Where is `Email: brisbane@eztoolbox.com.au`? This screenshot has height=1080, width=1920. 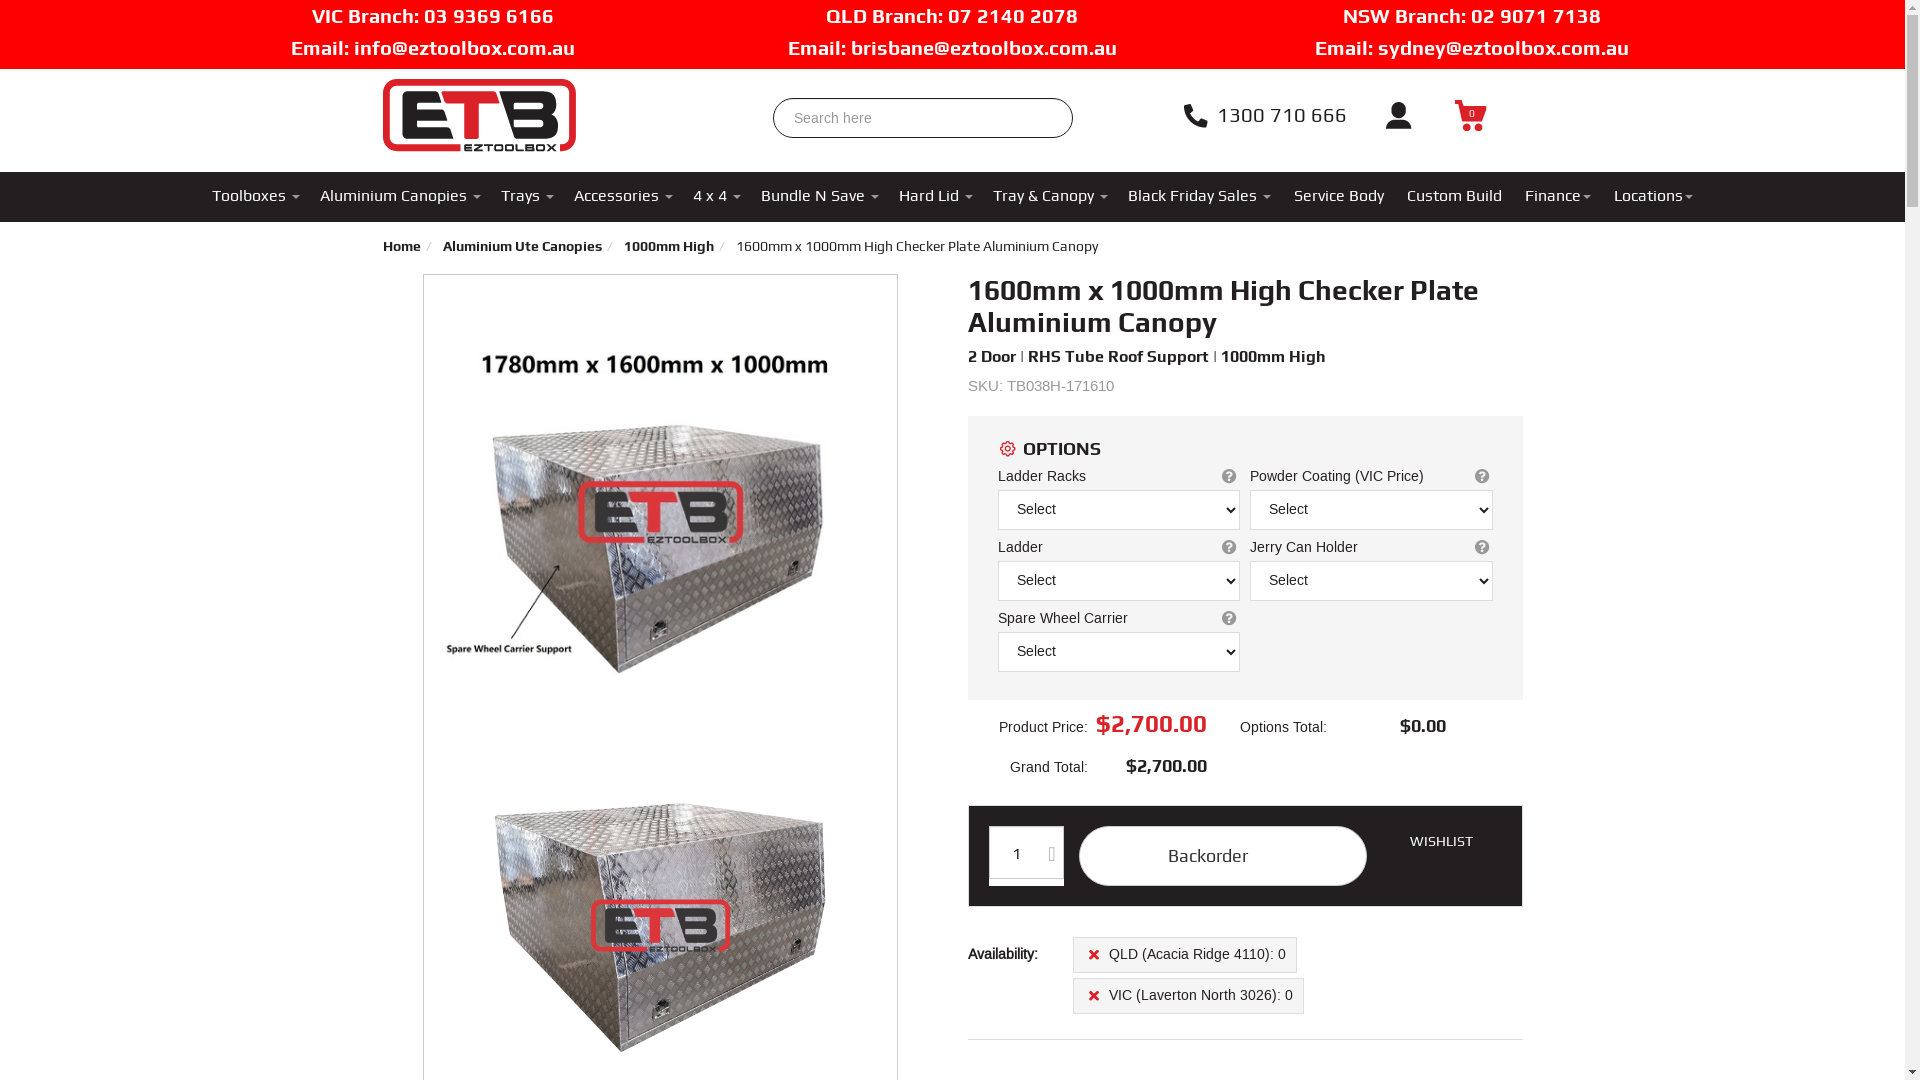 Email: brisbane@eztoolbox.com.au is located at coordinates (952, 48).